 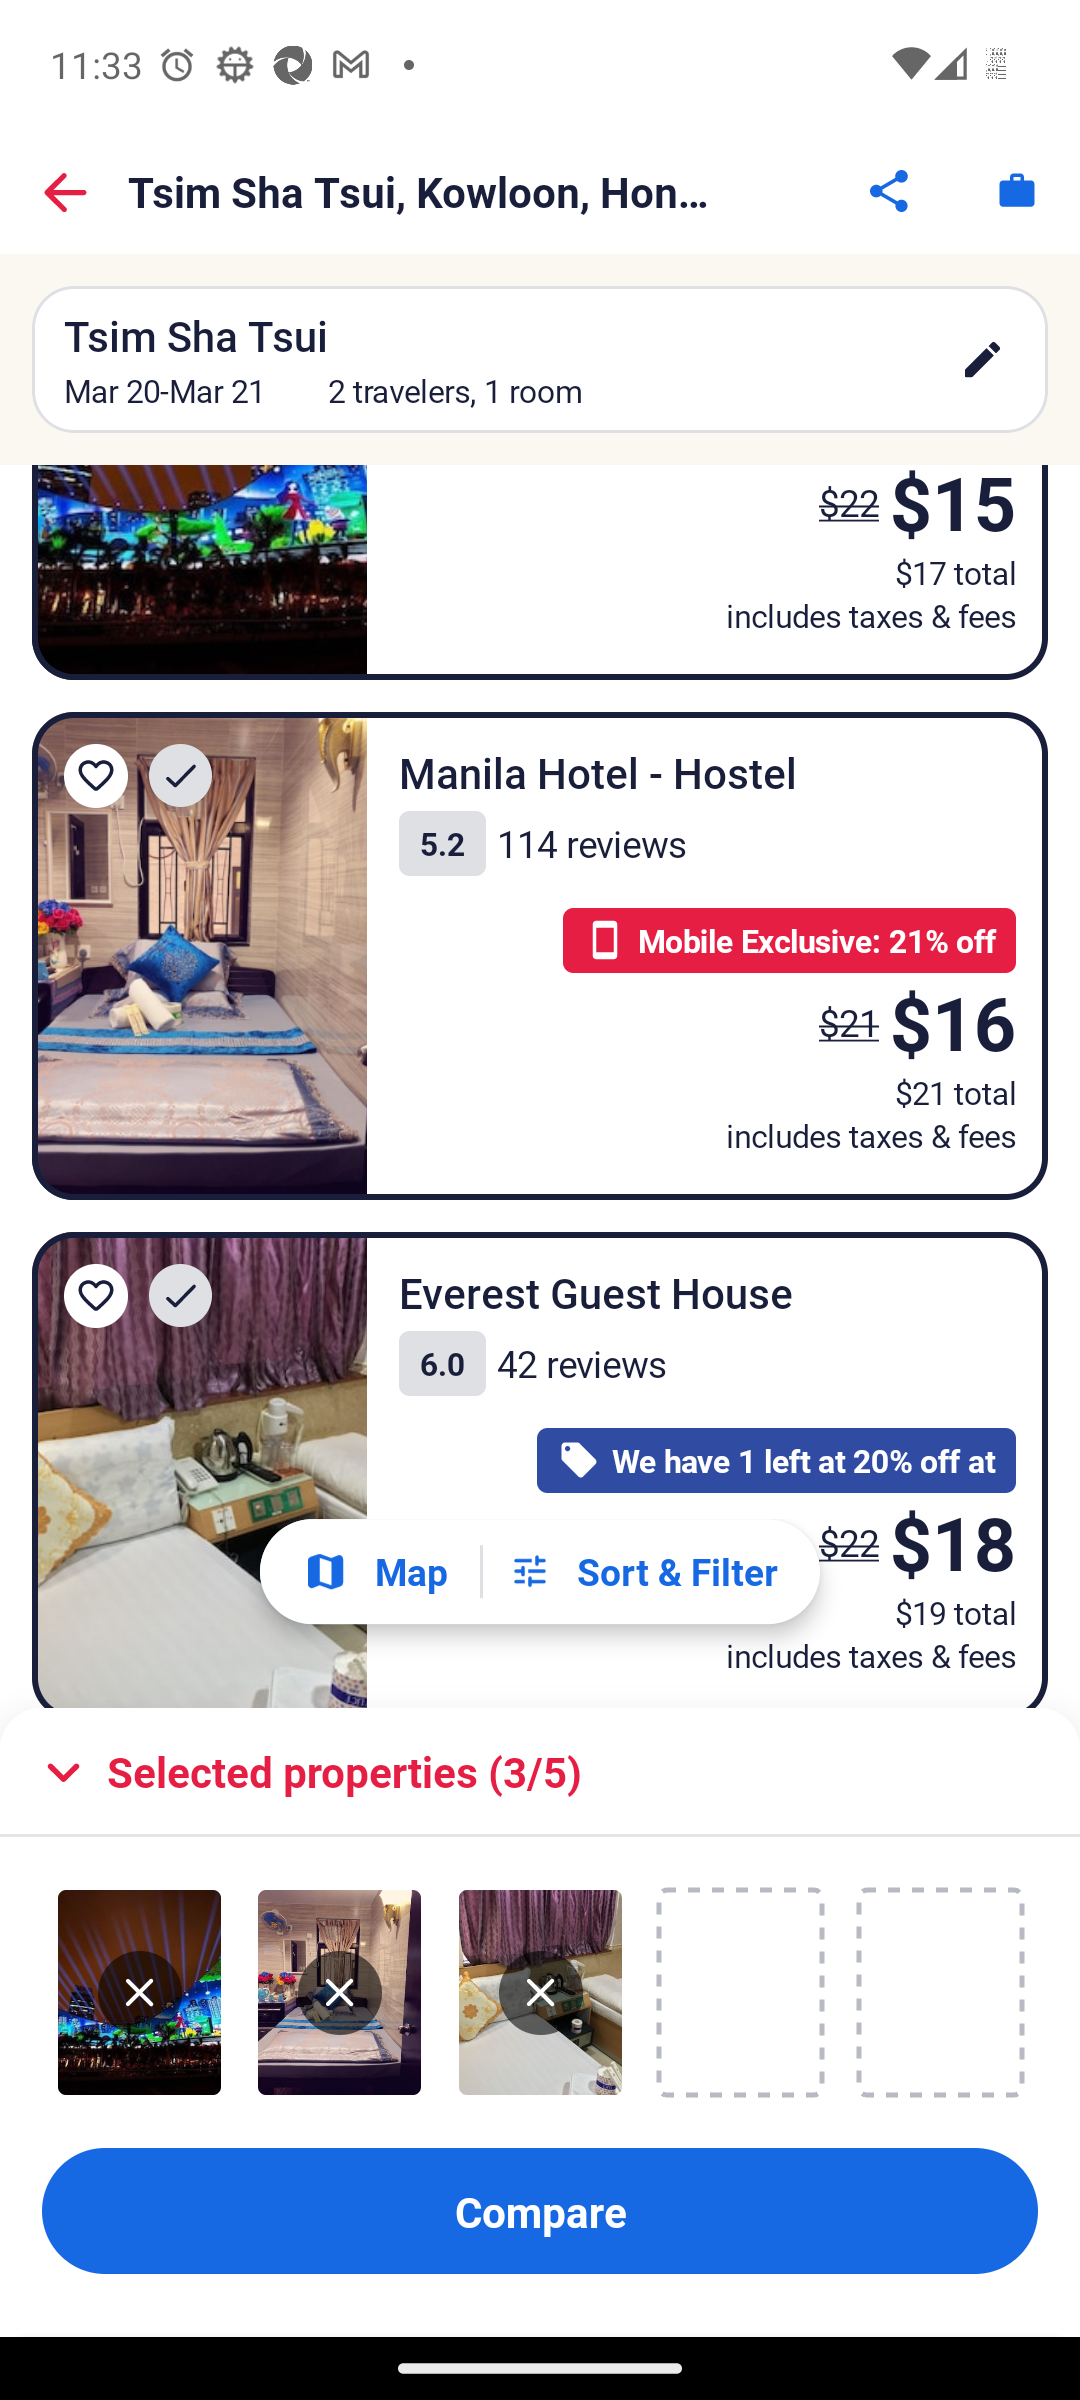 I want to click on $22 The price was $22, so click(x=848, y=1542).